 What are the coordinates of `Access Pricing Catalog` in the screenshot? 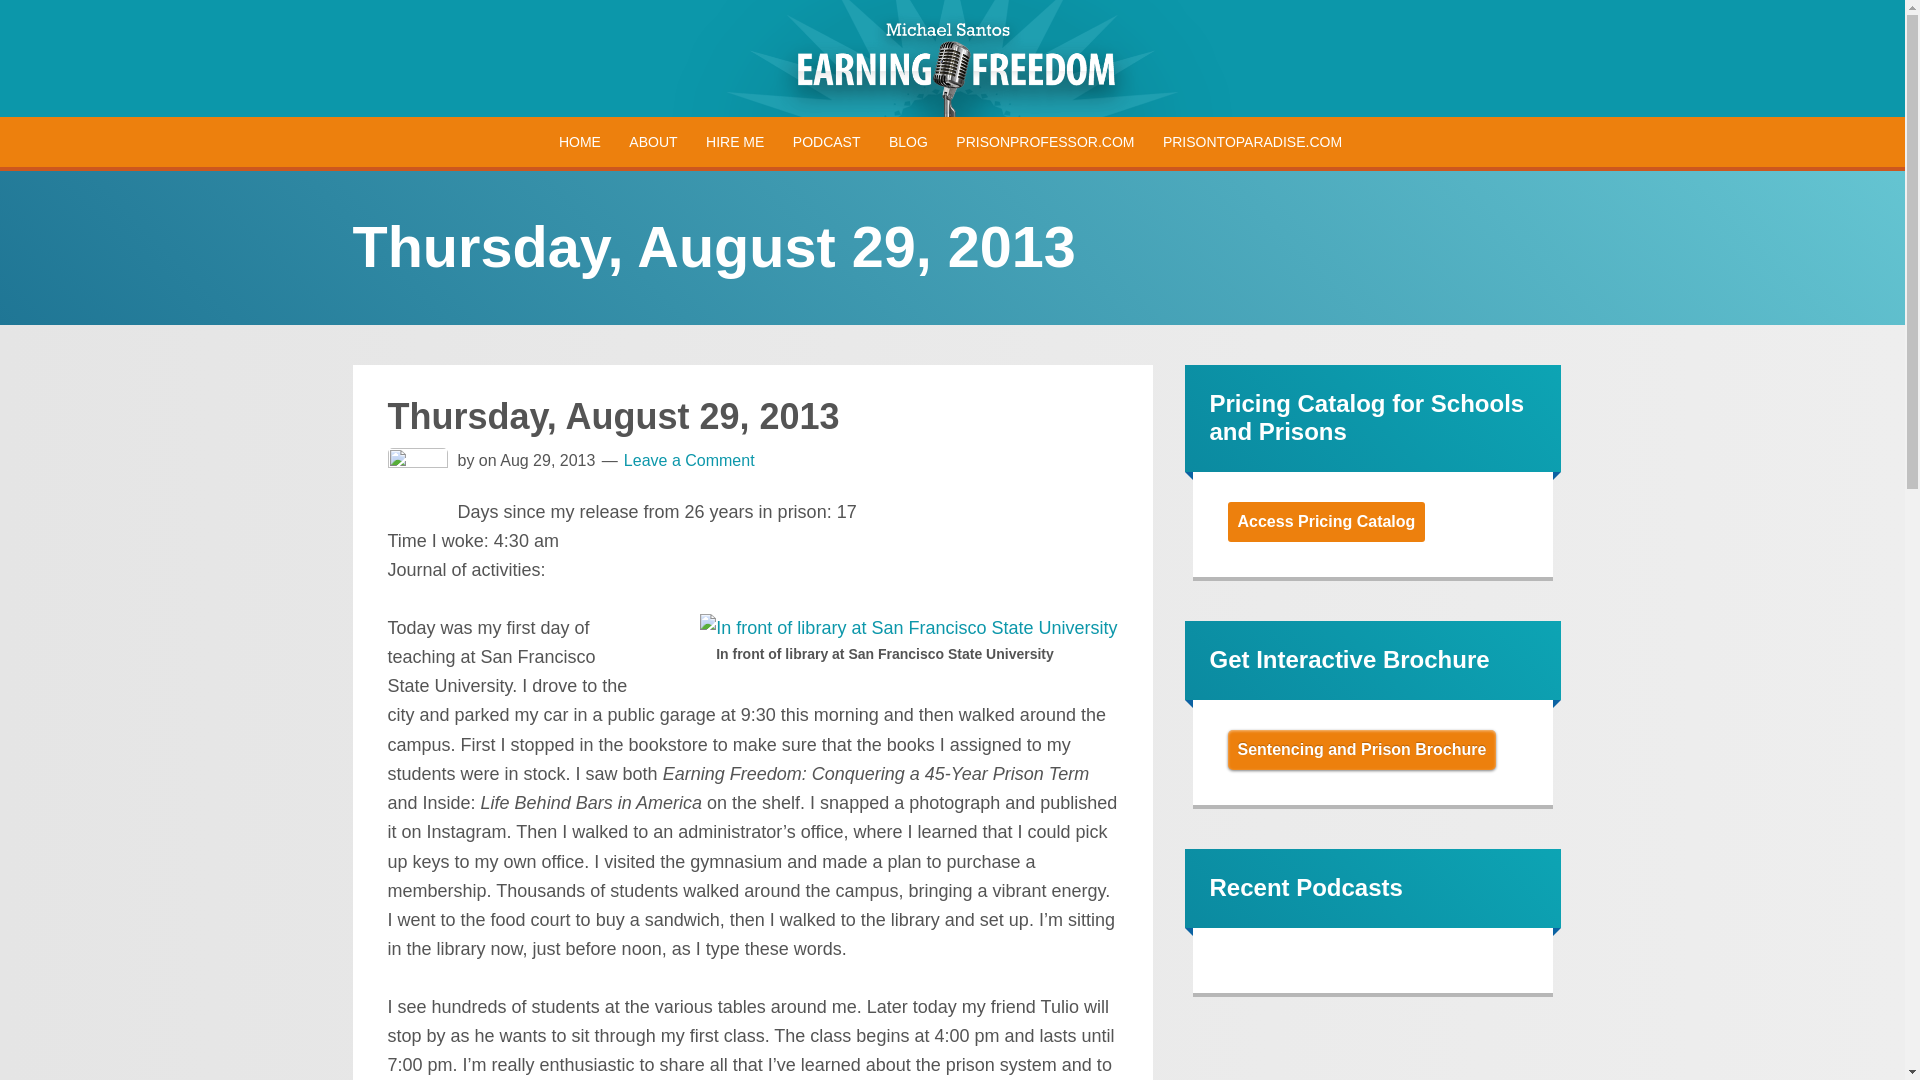 It's located at (1327, 522).